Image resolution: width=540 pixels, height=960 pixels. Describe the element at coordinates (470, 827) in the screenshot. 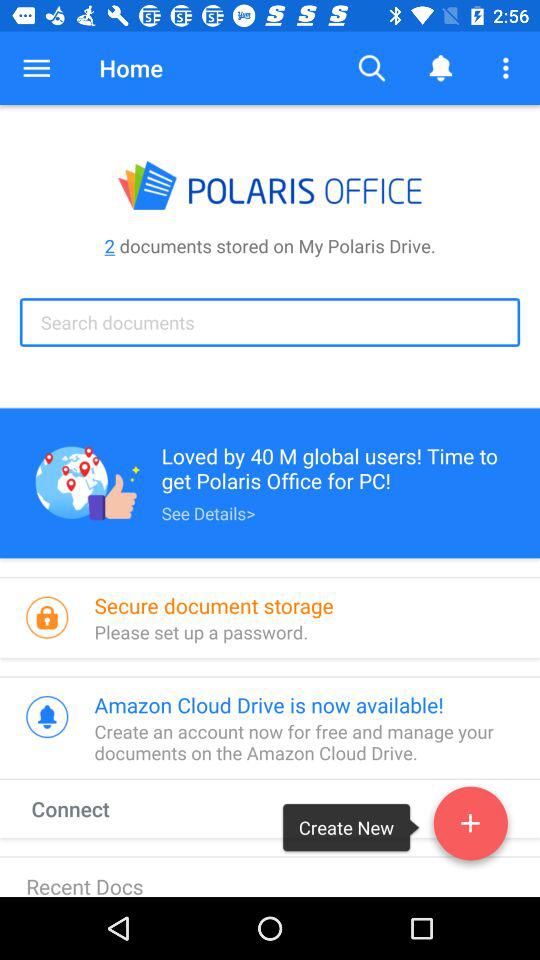

I see `click icon next to the create new icon` at that location.